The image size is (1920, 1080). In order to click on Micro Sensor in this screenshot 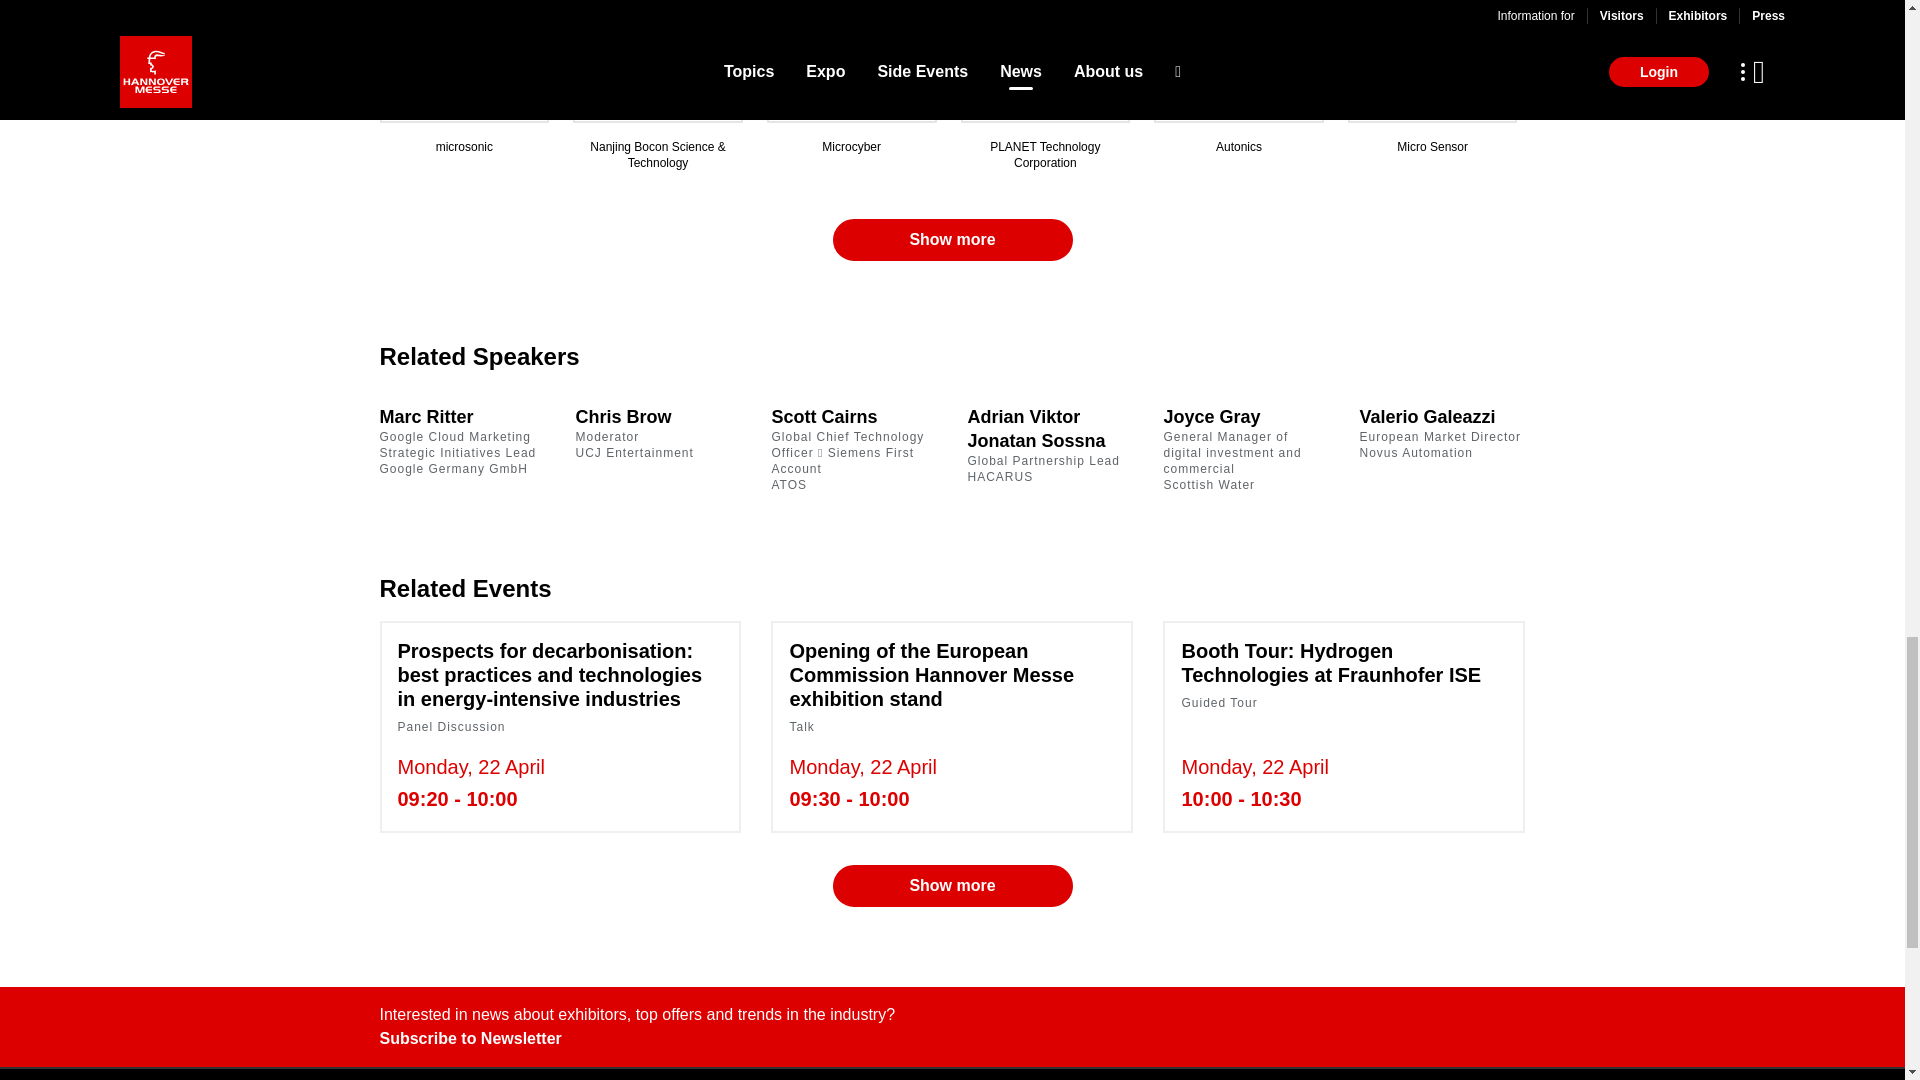, I will do `click(951, 240)`.